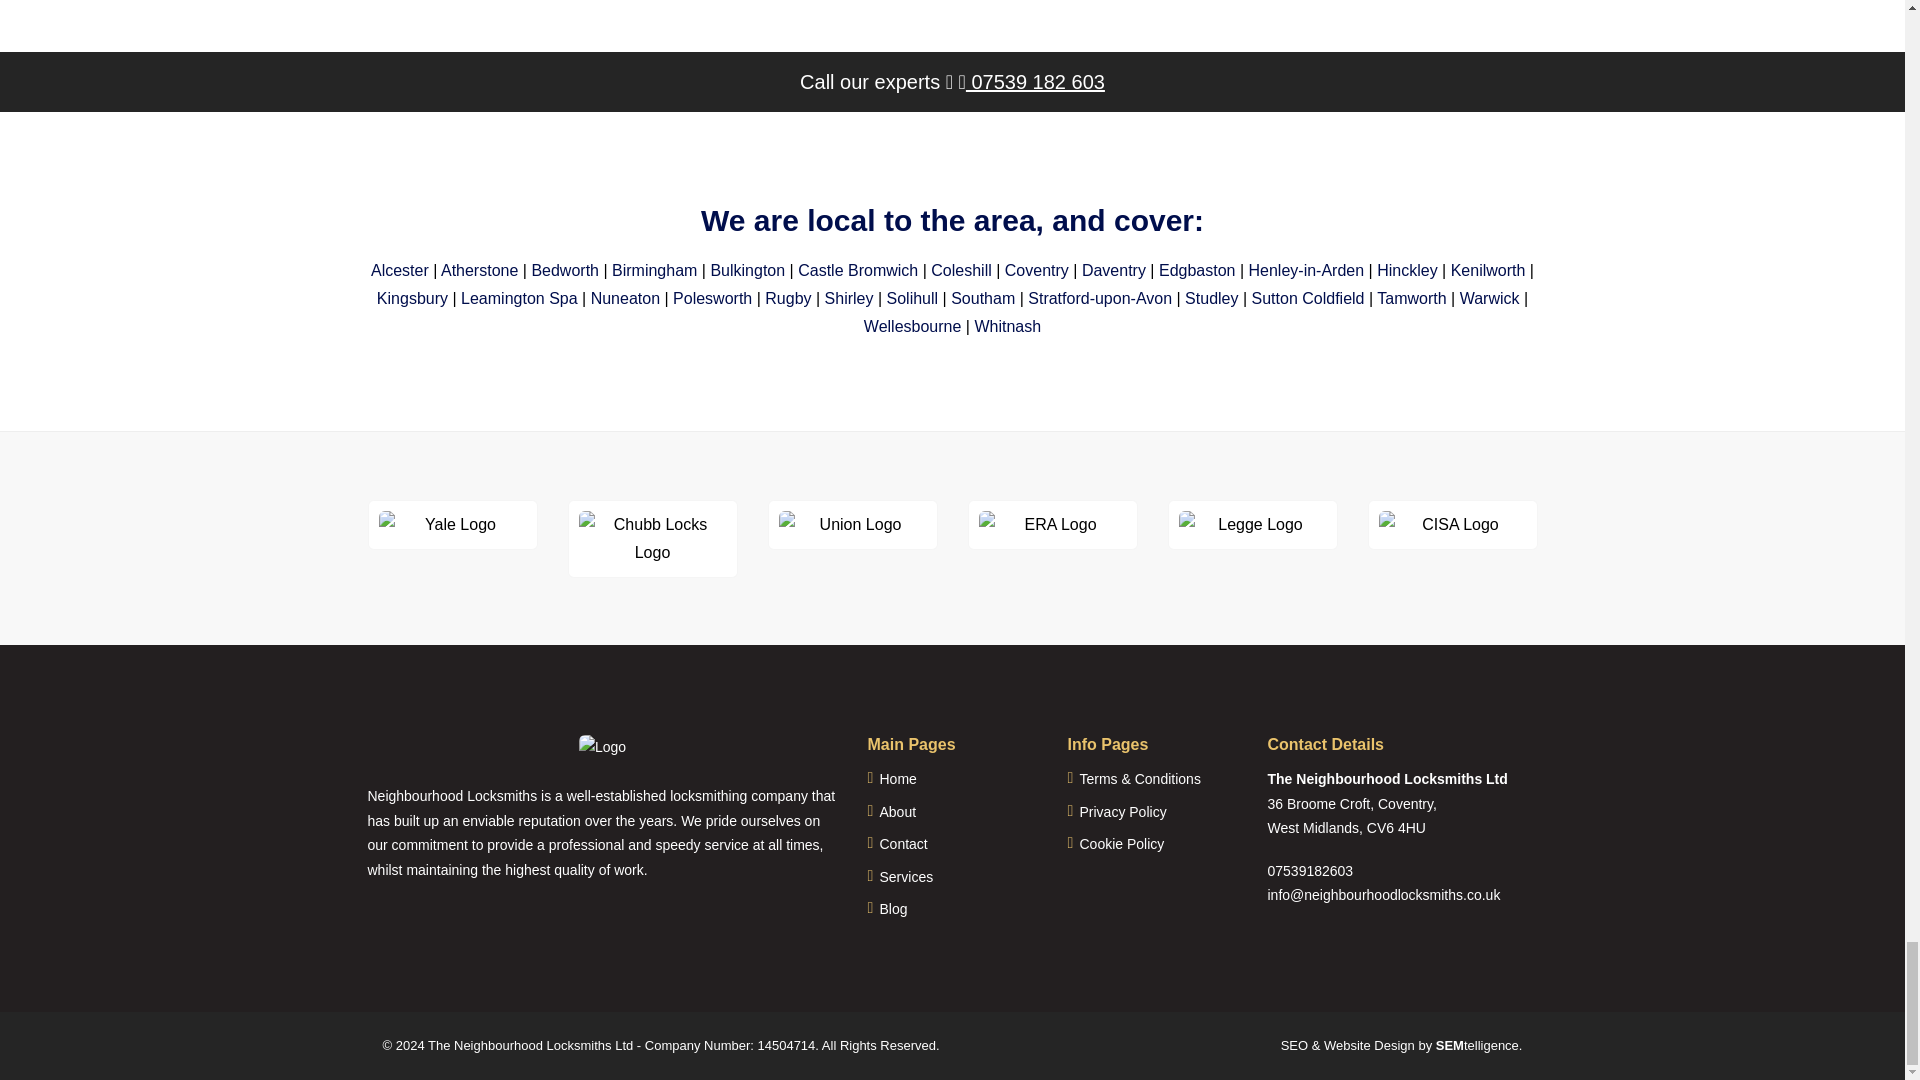  What do you see at coordinates (1099, 298) in the screenshot?
I see `Stratford-upon-Avon` at bounding box center [1099, 298].